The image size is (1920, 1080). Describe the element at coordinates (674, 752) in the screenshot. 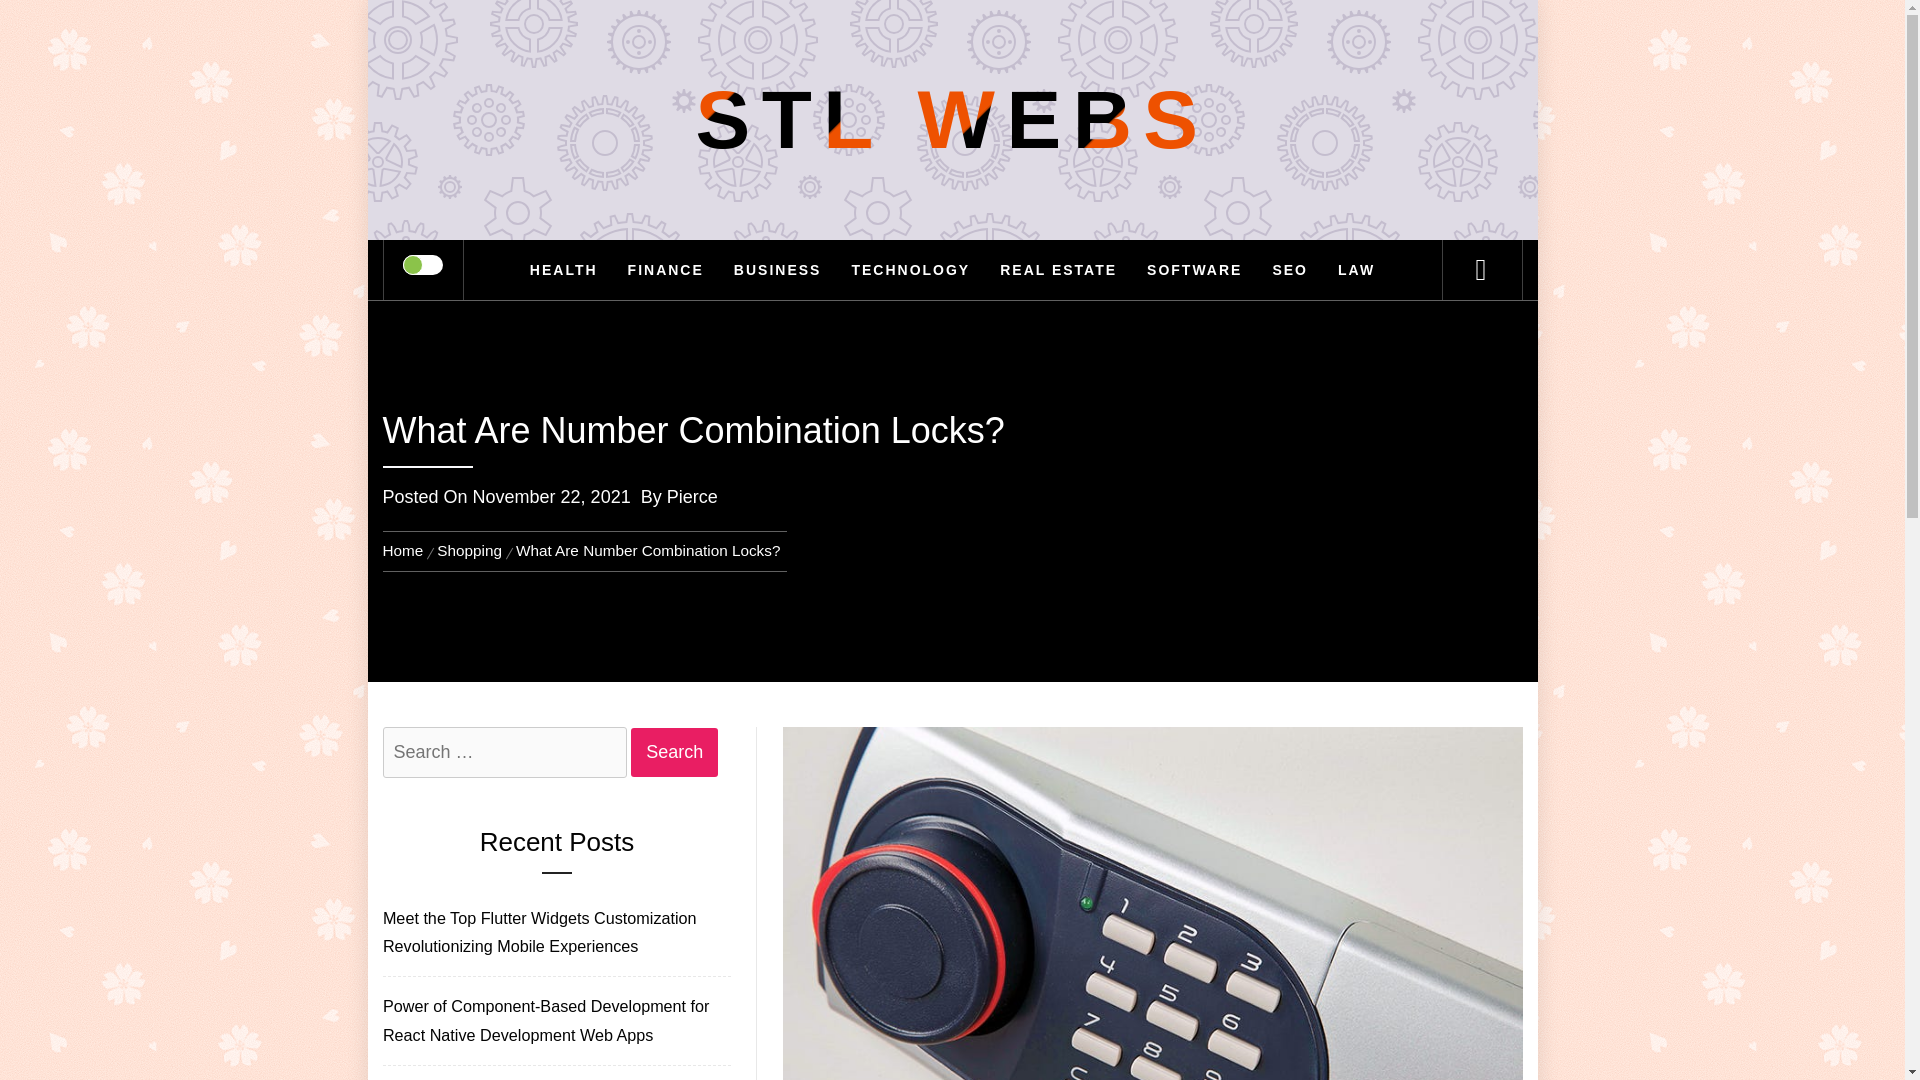

I see `Search` at that location.